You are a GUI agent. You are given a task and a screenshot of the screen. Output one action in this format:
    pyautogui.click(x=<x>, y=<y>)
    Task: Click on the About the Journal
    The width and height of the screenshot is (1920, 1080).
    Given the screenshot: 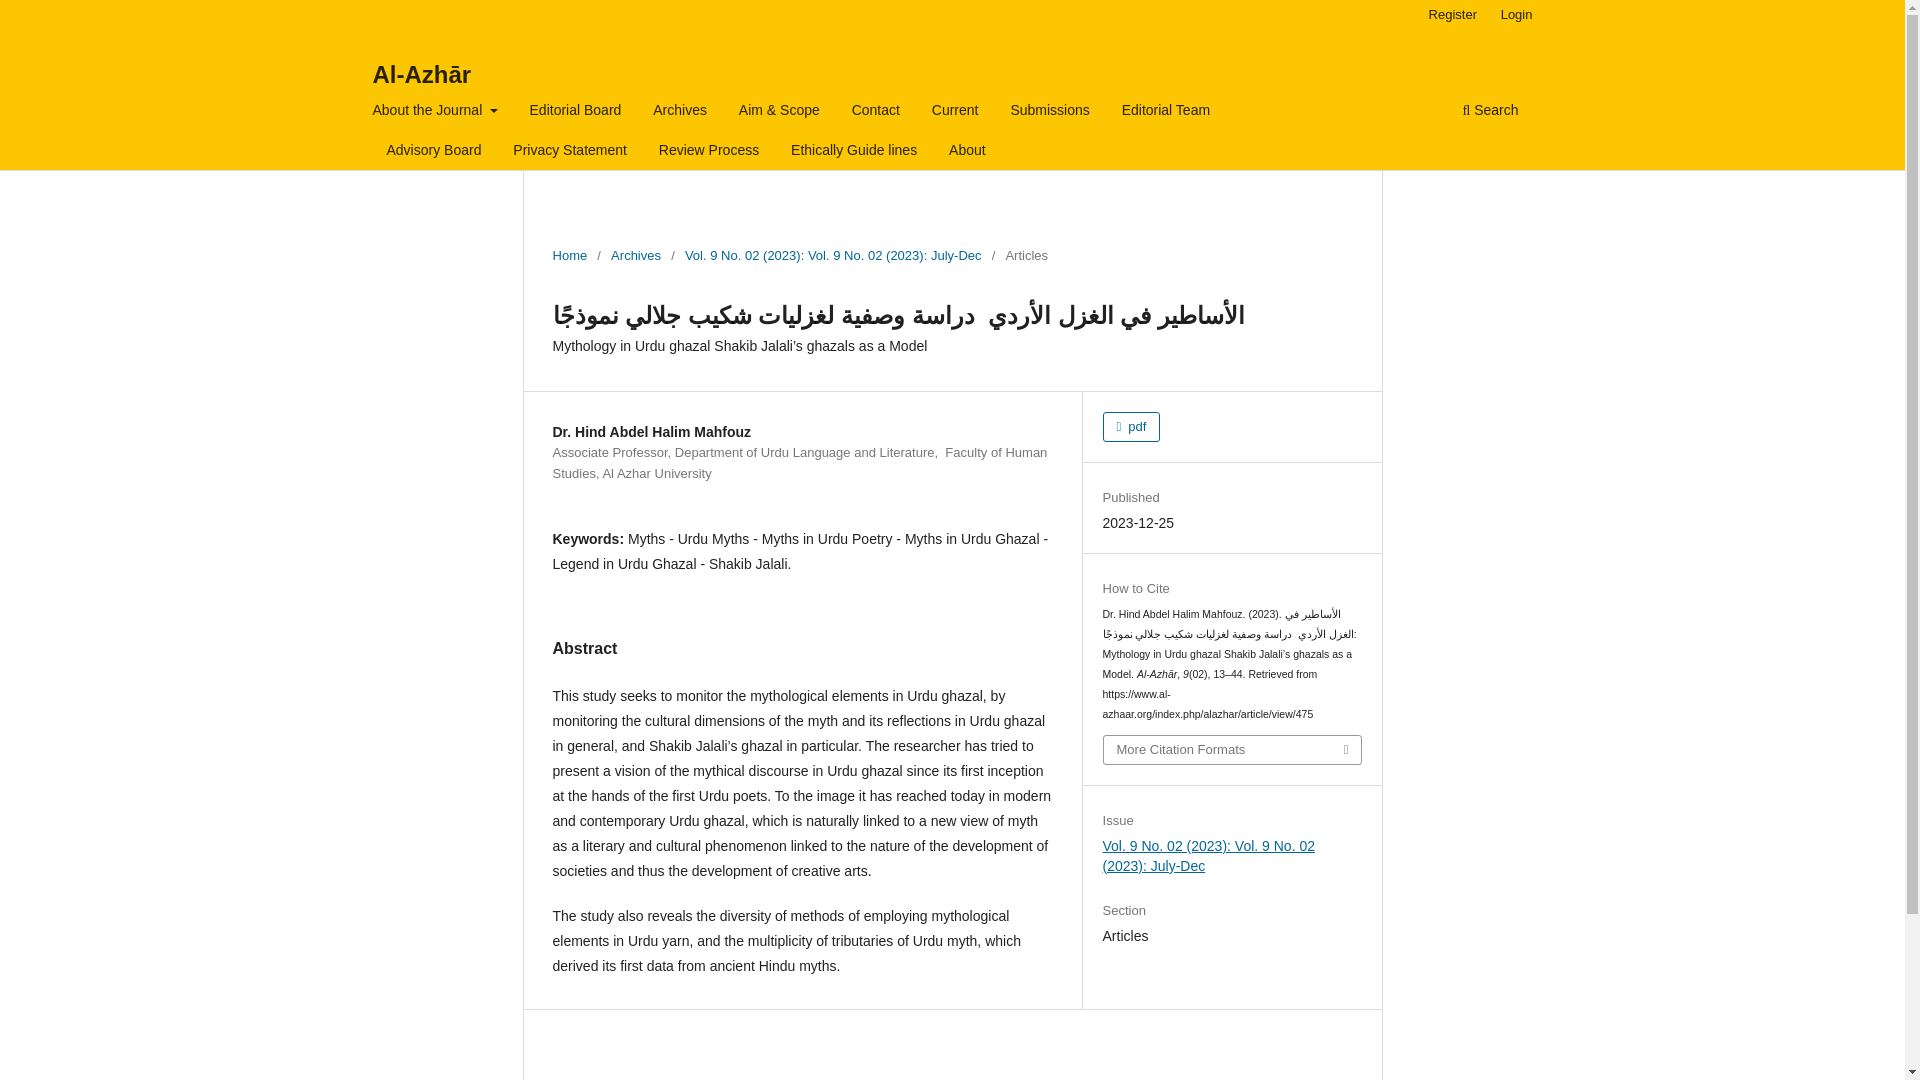 What is the action you would take?
    pyautogui.click(x=435, y=112)
    